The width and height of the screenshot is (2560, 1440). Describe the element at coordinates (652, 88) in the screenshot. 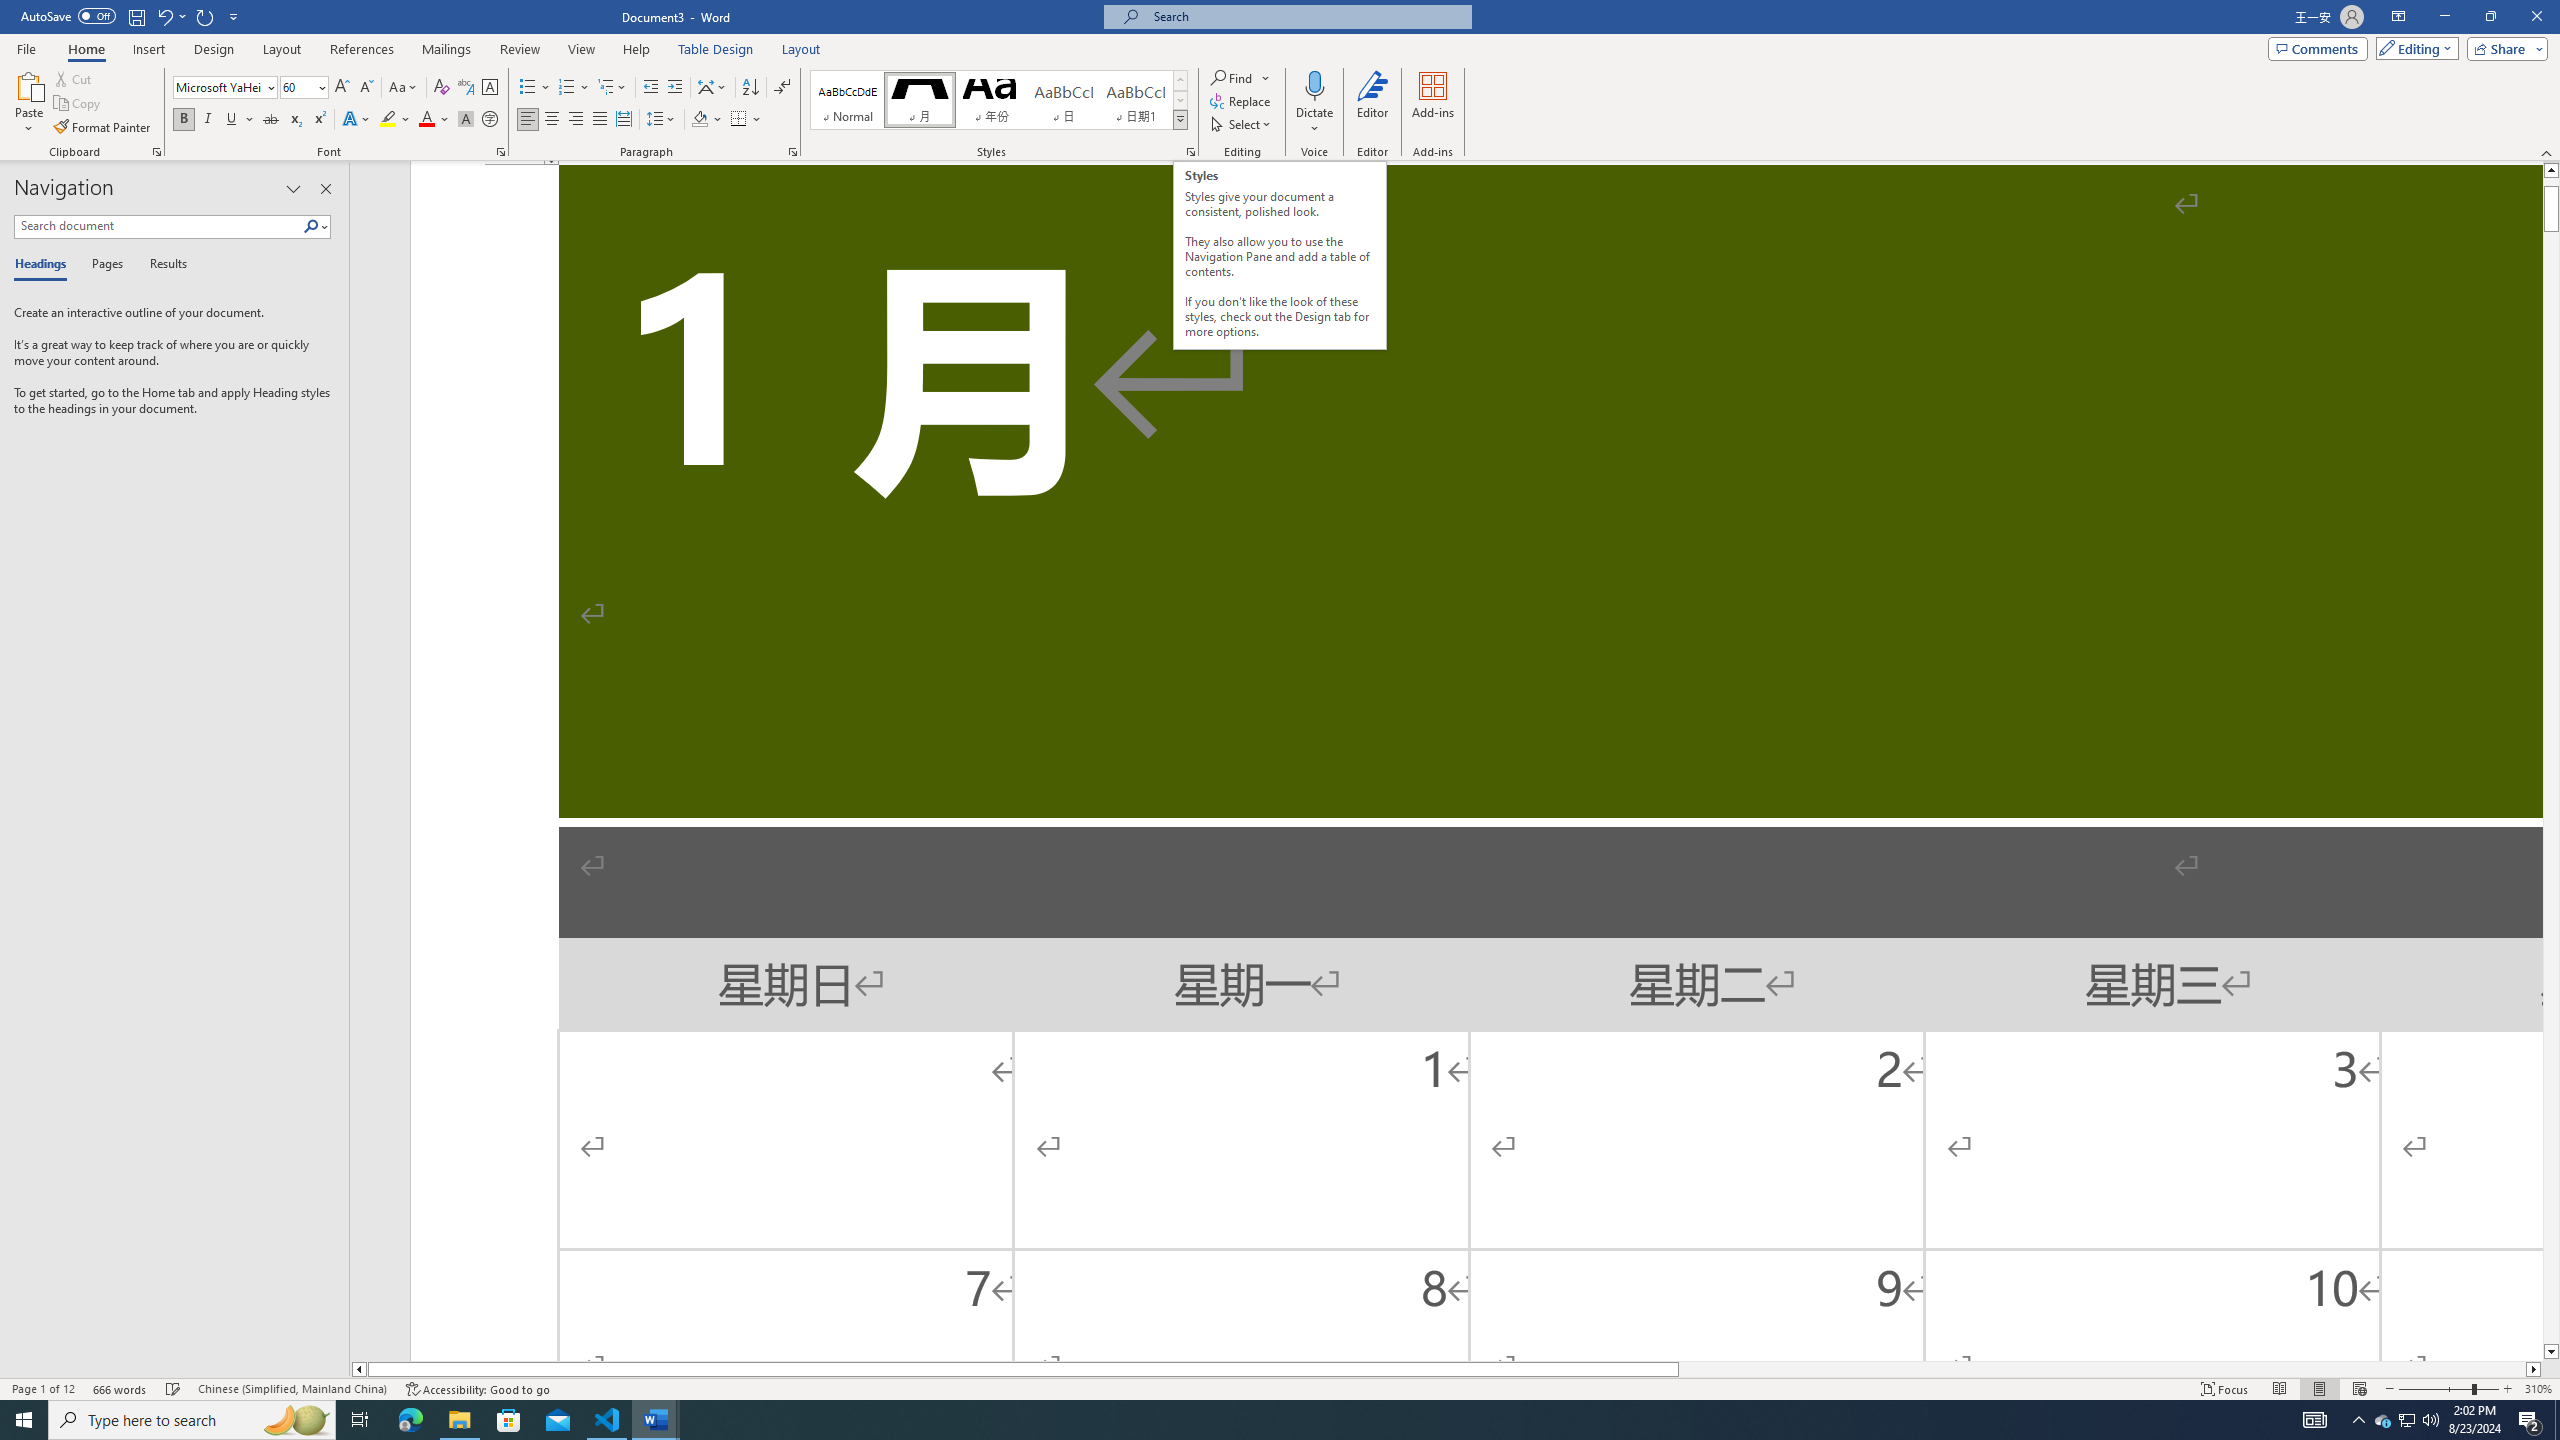

I see `Decrease Indent` at that location.